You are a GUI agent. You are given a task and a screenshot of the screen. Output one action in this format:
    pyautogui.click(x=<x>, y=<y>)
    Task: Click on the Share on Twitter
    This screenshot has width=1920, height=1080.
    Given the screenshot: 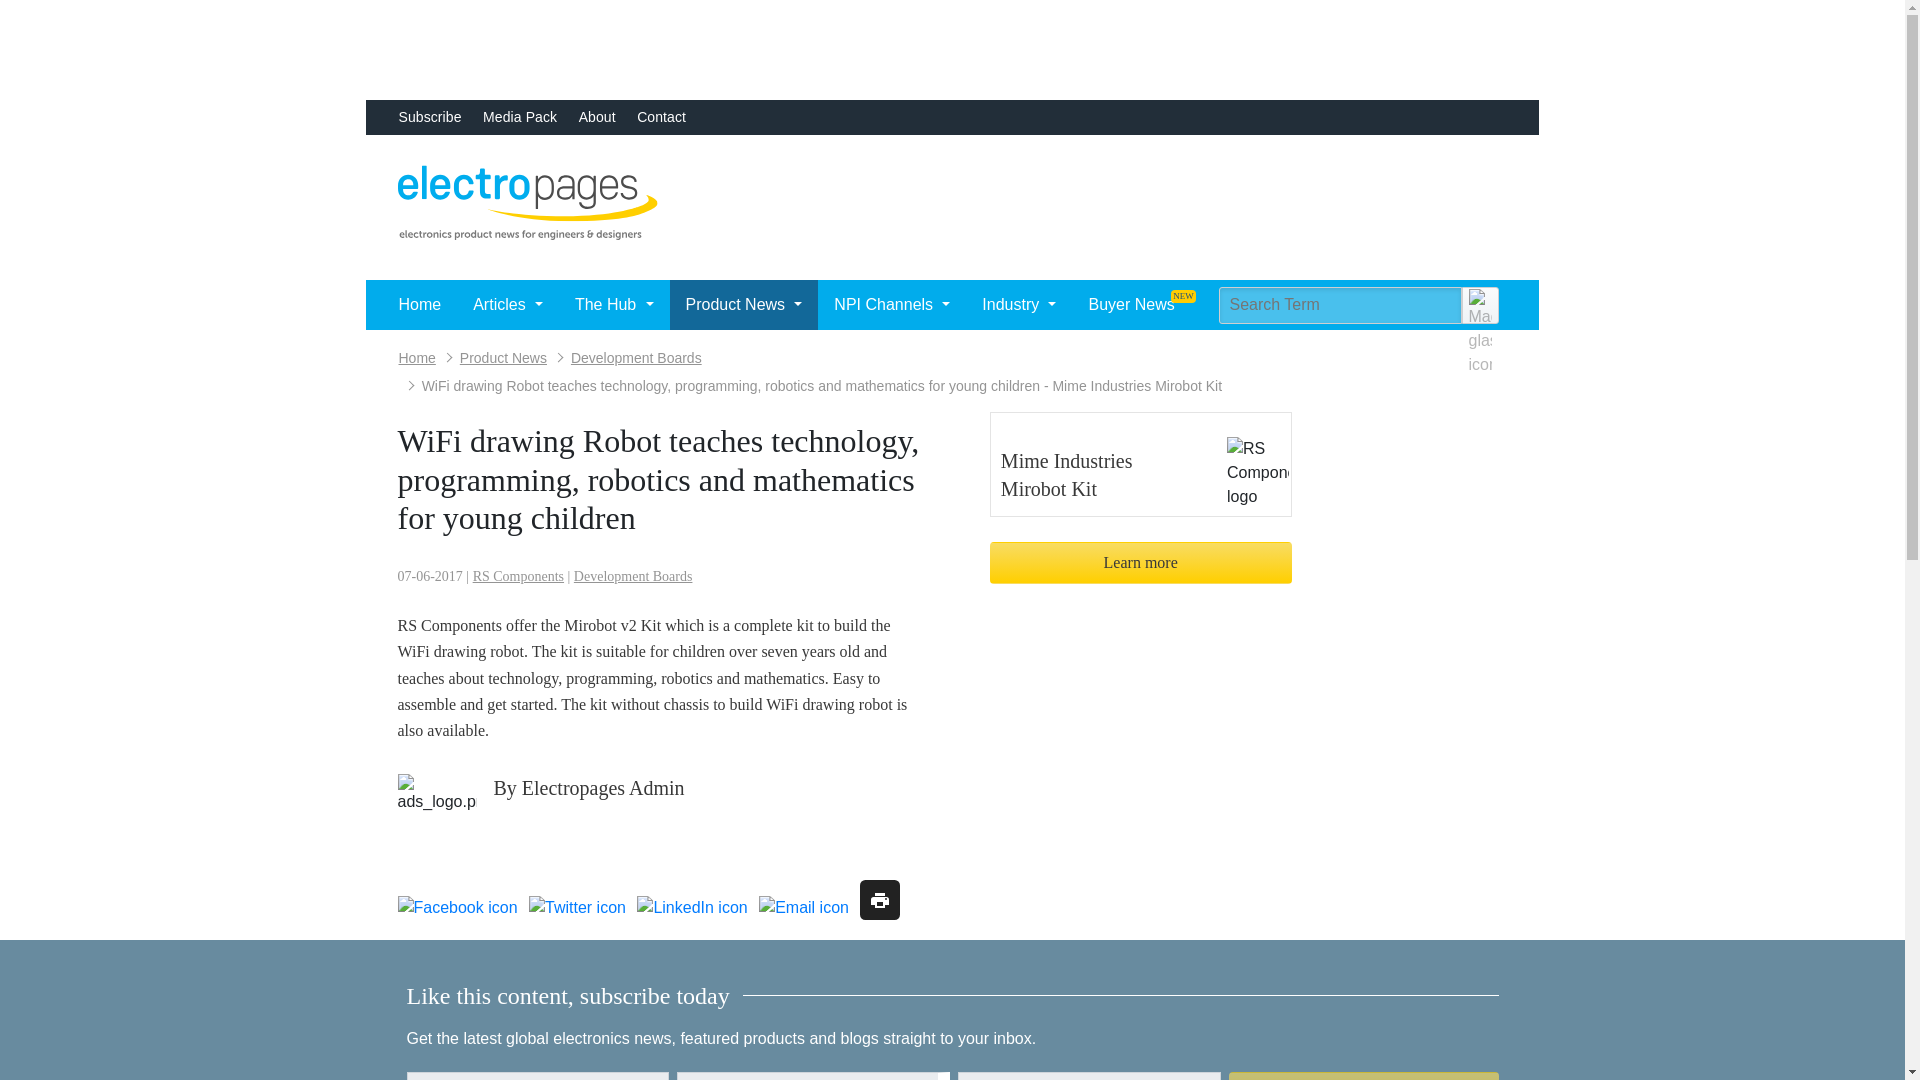 What is the action you would take?
    pyautogui.click(x=577, y=908)
    